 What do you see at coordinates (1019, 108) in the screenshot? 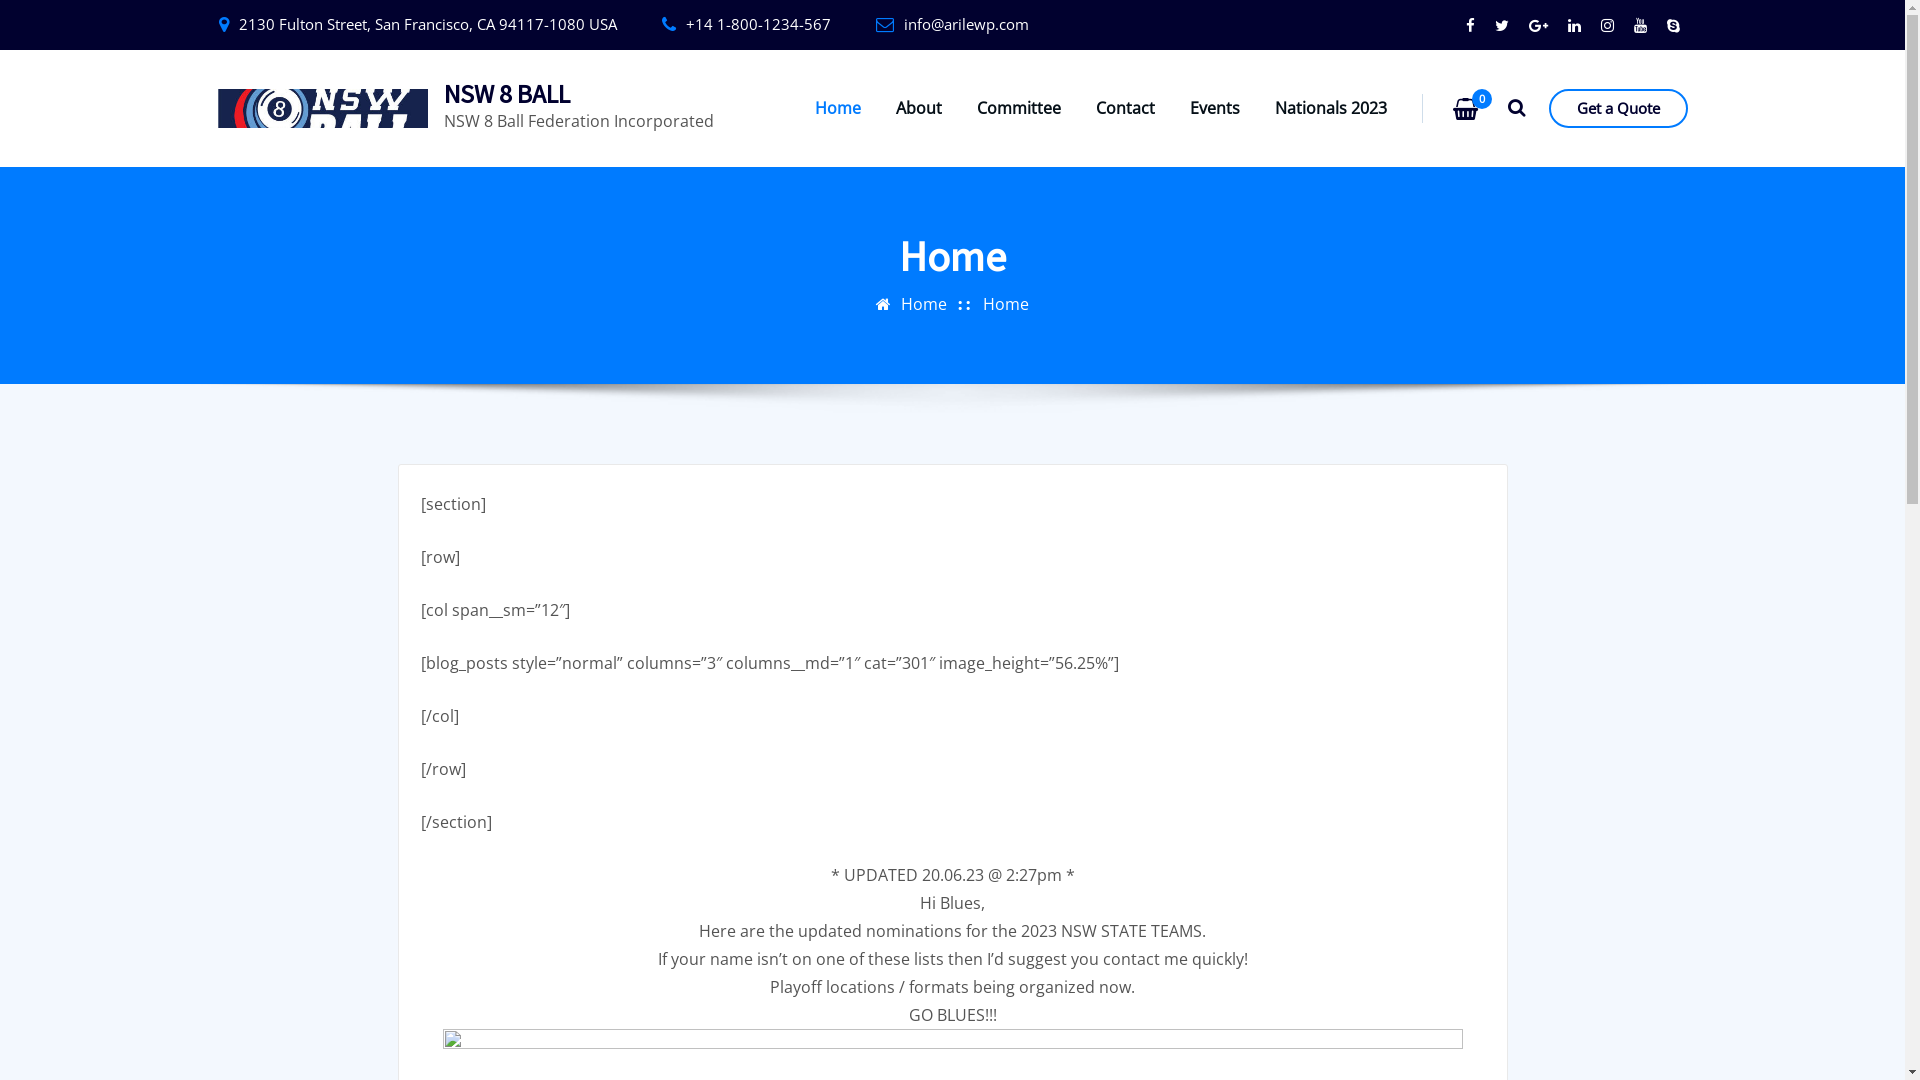
I see `Committee` at bounding box center [1019, 108].